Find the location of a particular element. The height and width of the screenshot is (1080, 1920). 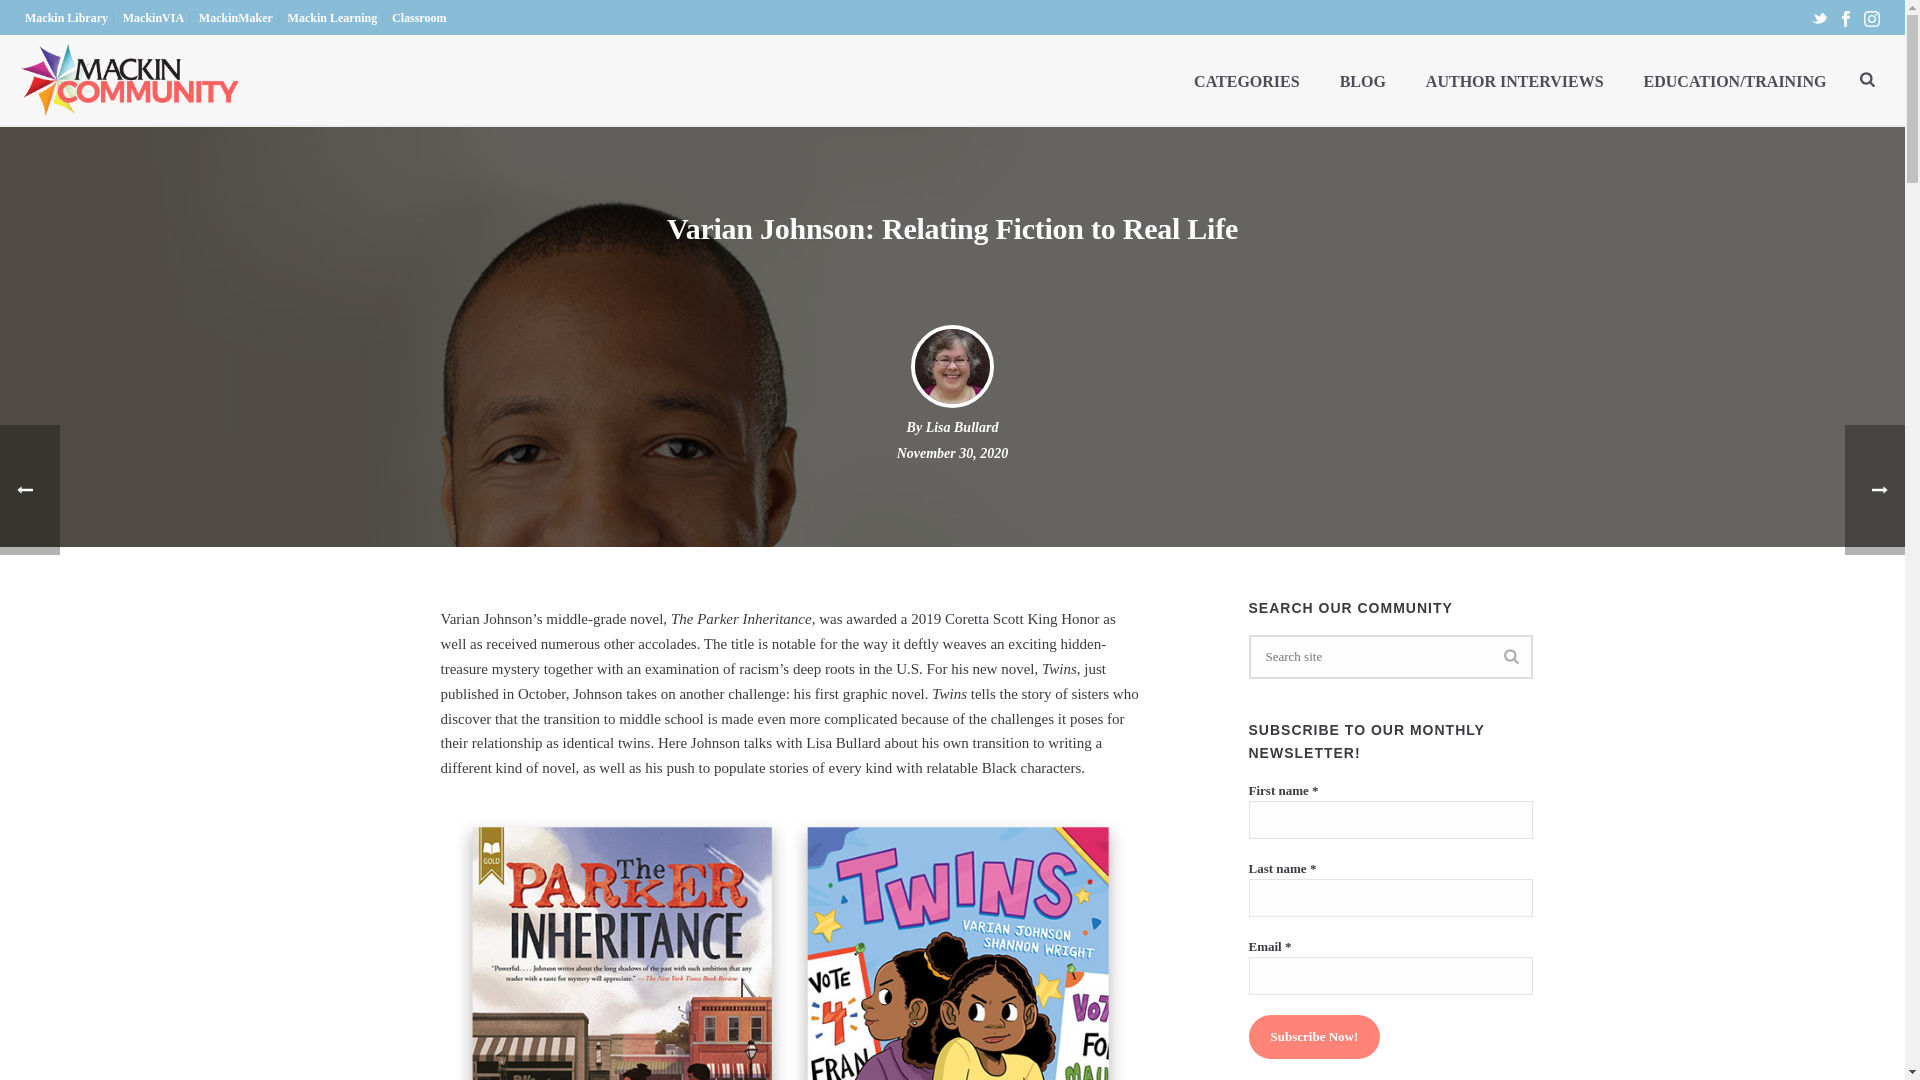

MackinMaker is located at coordinates (236, 17).